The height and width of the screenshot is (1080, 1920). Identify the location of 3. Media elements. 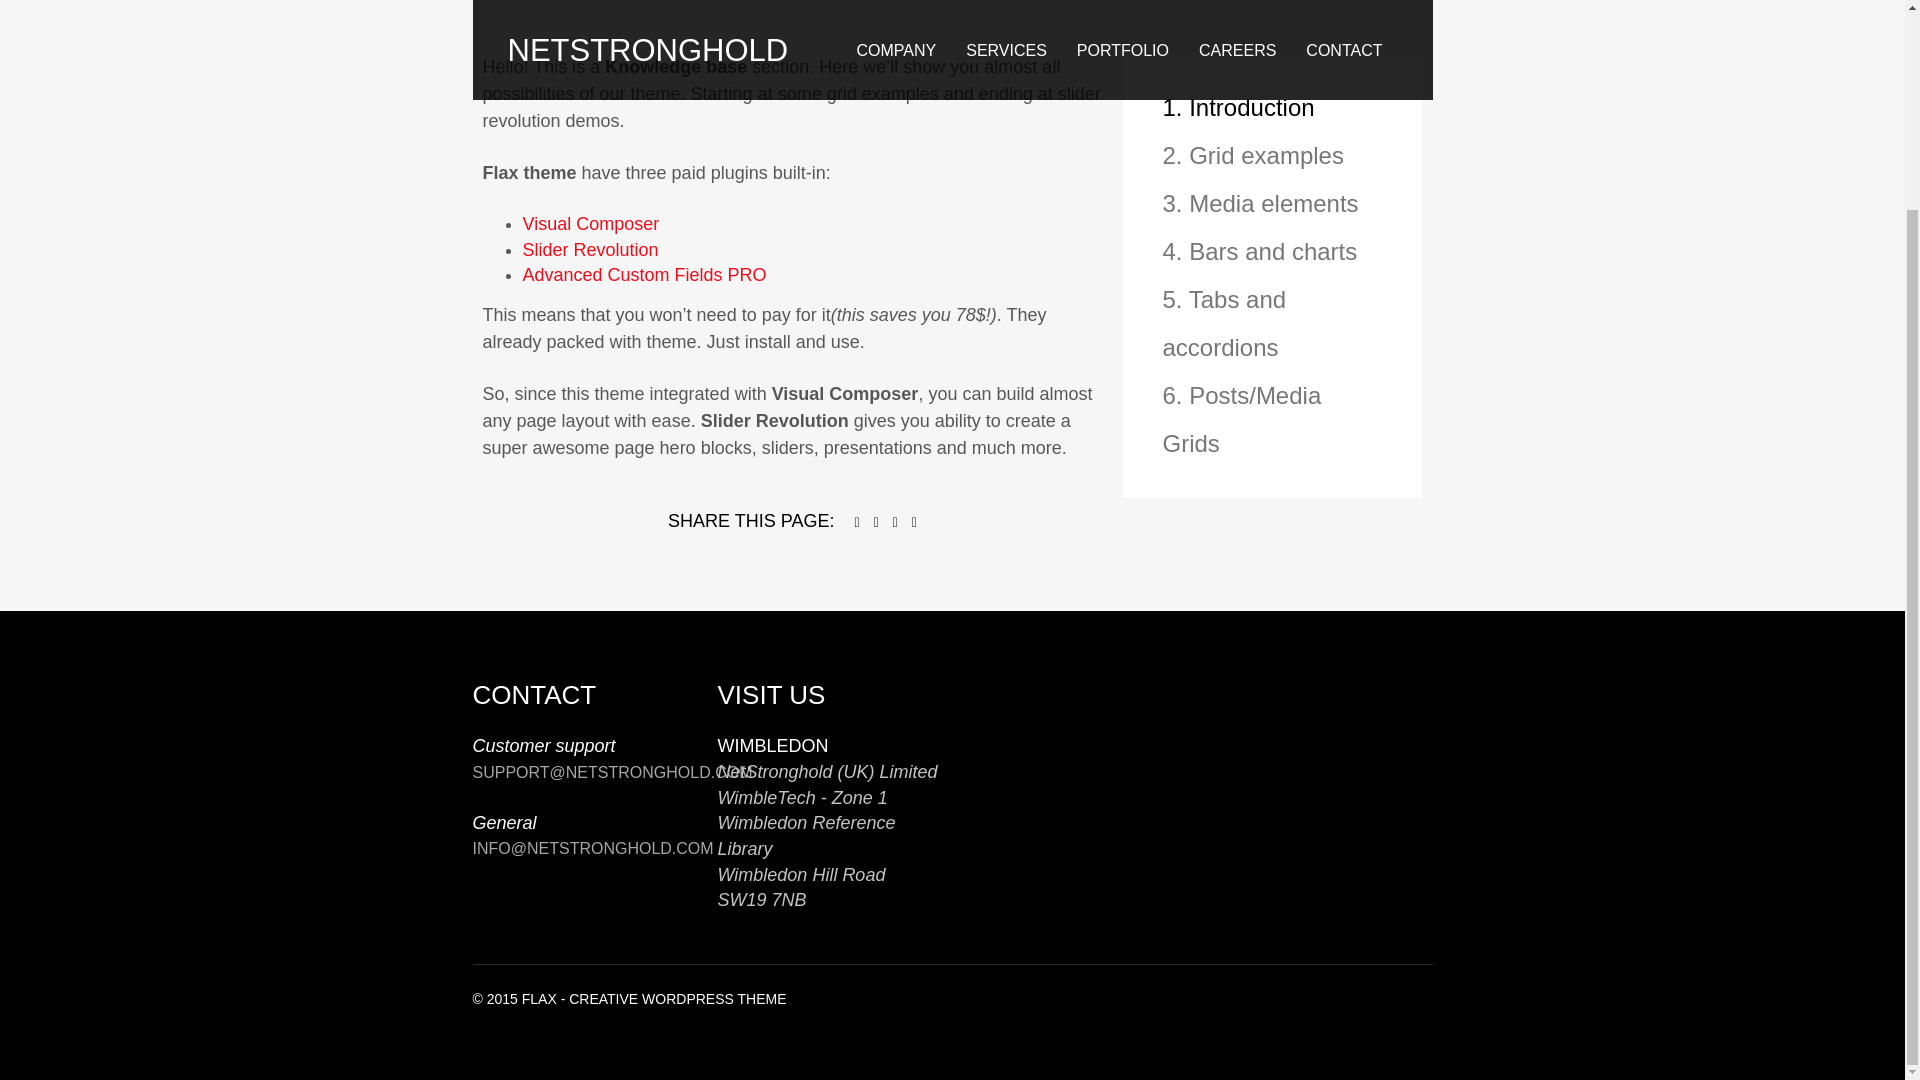
(1272, 204).